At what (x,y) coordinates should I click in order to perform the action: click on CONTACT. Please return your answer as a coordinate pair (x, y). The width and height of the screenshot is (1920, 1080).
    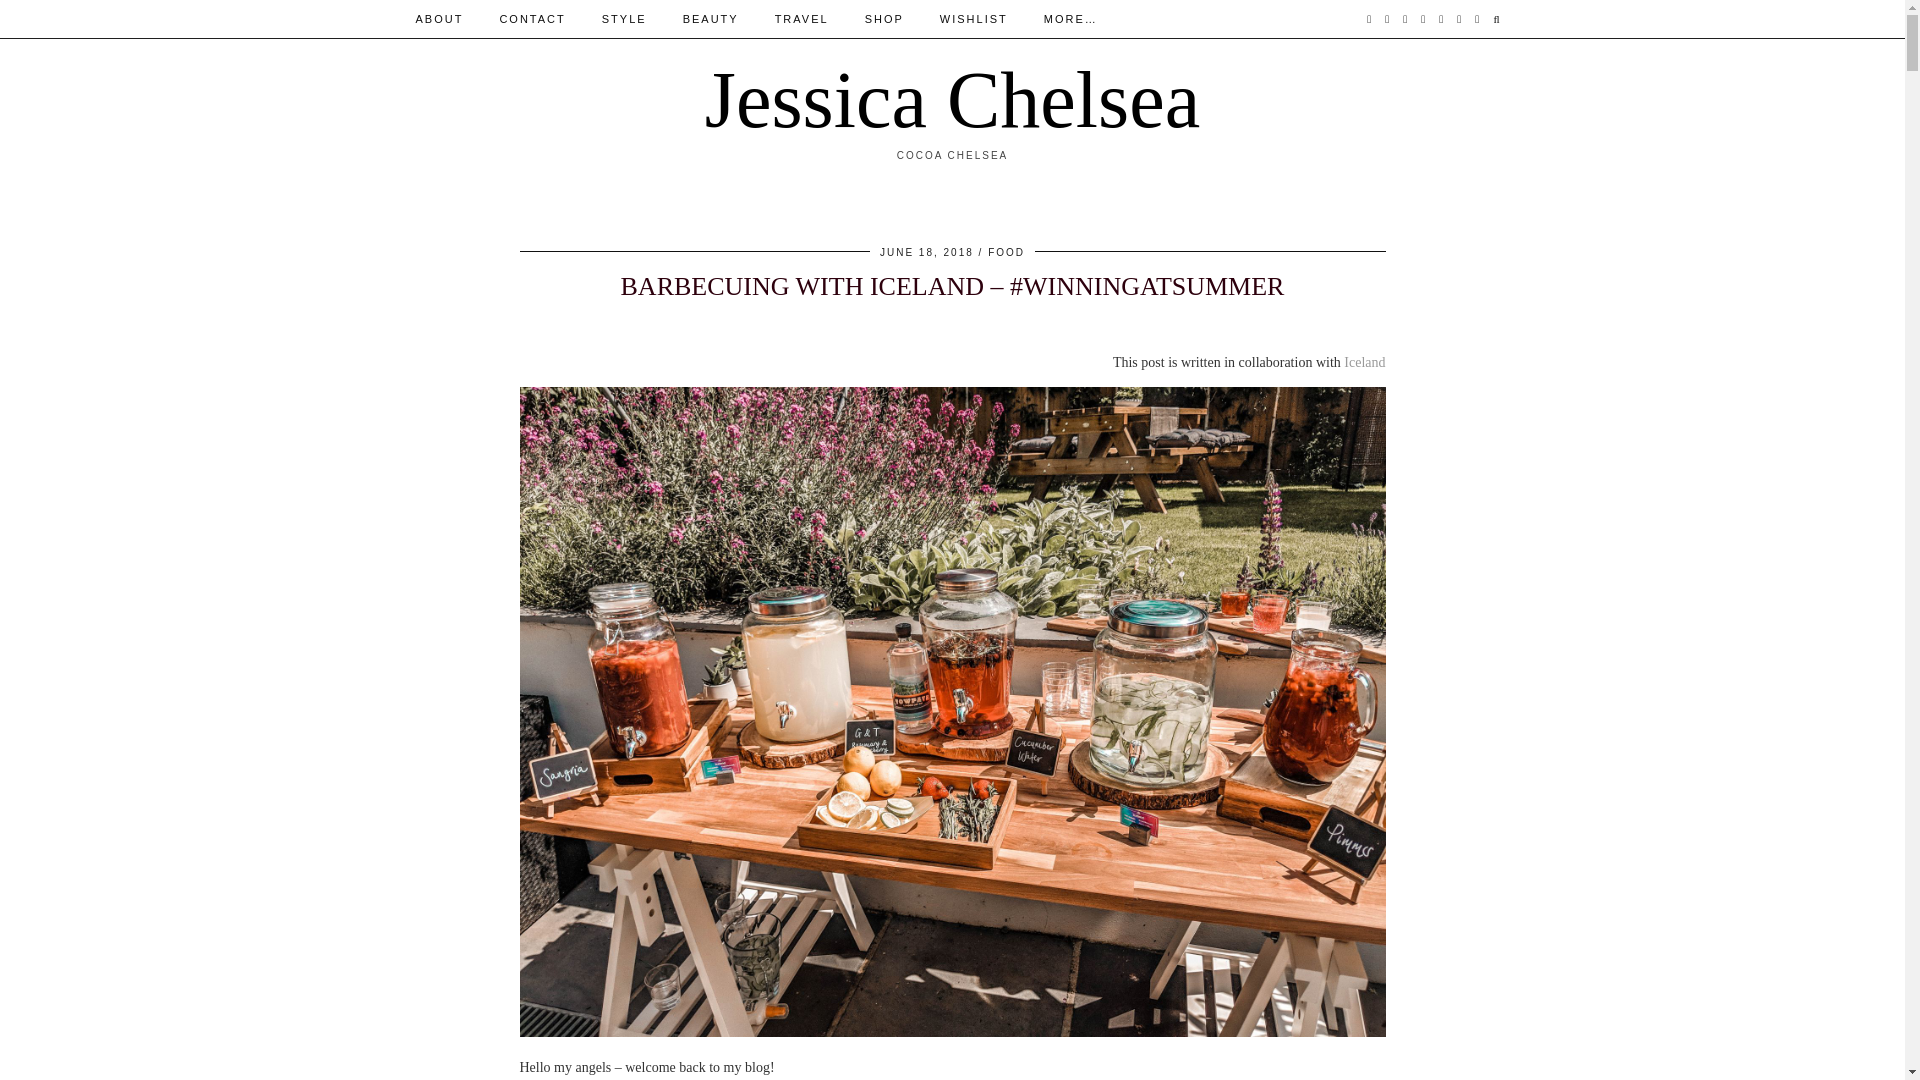
    Looking at the image, I should click on (532, 18).